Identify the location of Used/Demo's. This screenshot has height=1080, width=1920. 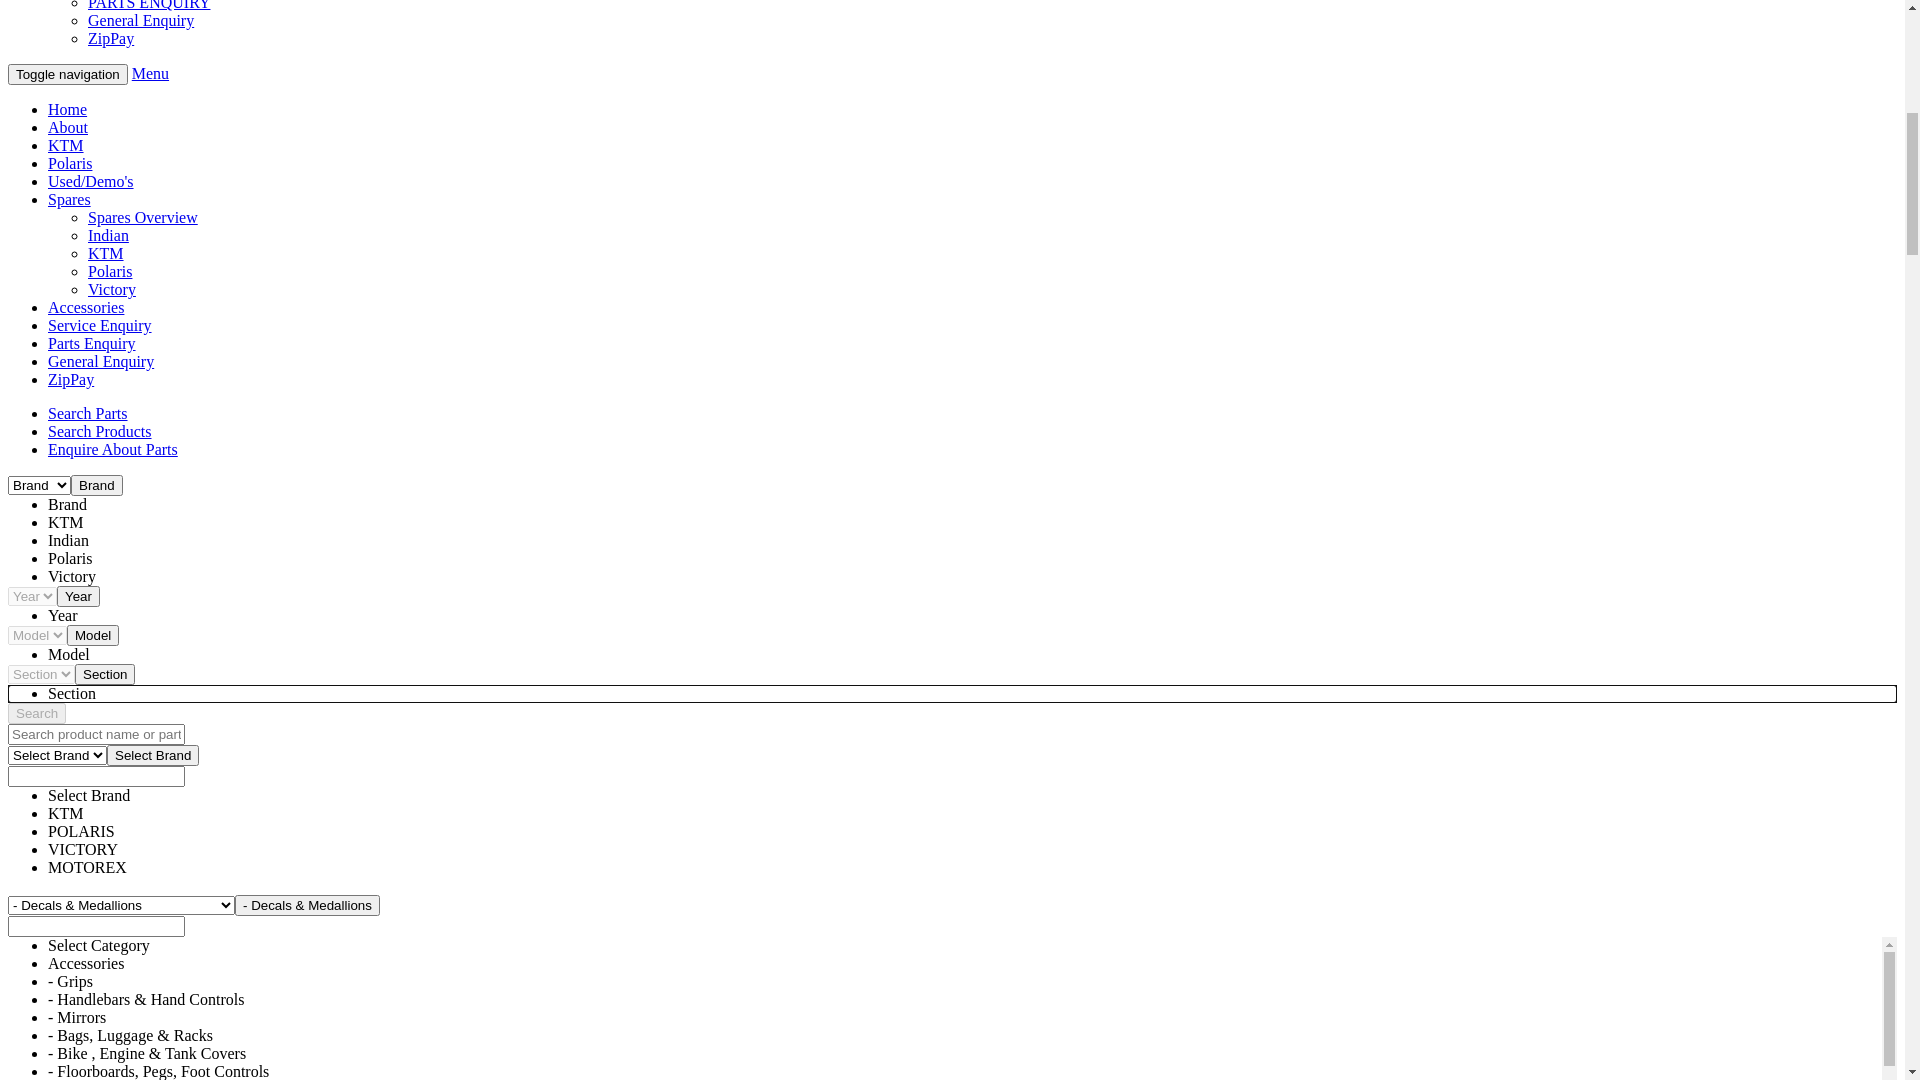
(91, 518).